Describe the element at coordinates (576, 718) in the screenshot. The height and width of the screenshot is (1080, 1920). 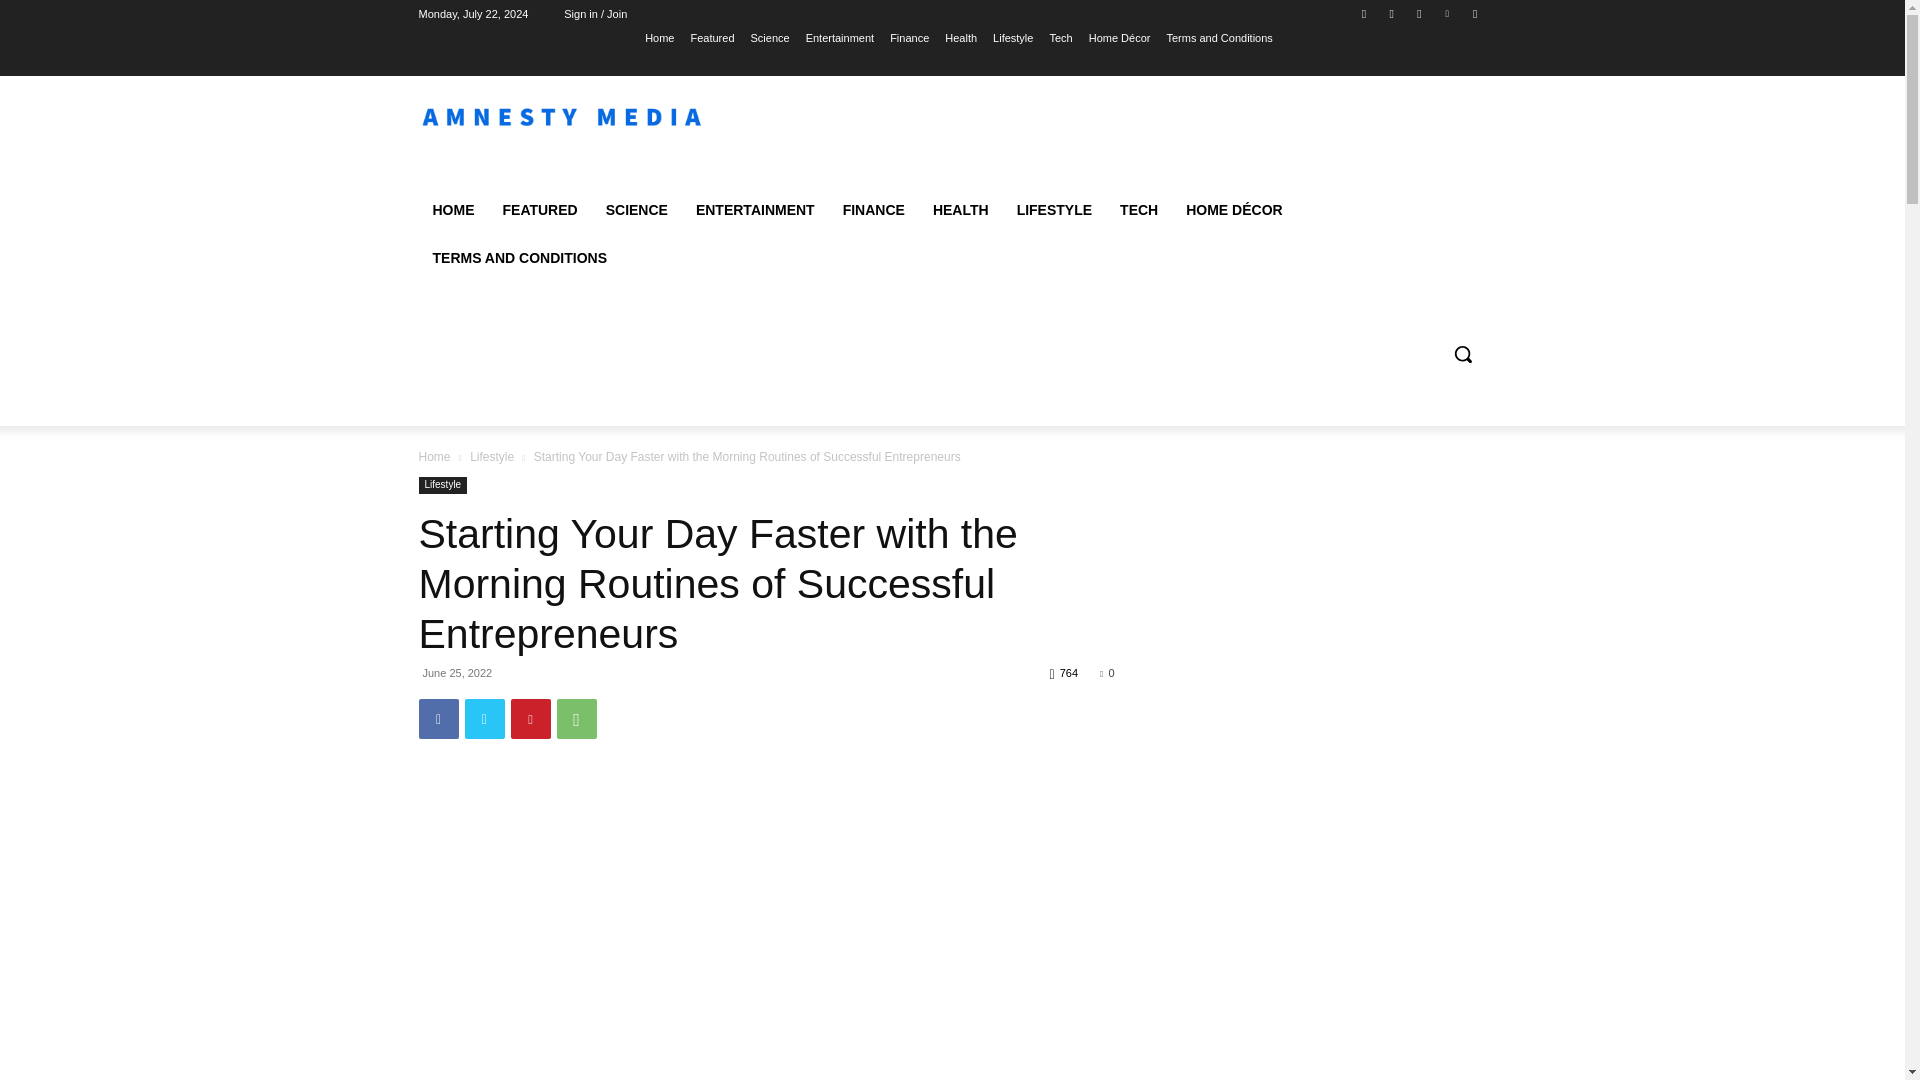
I see `WhatsApp` at that location.